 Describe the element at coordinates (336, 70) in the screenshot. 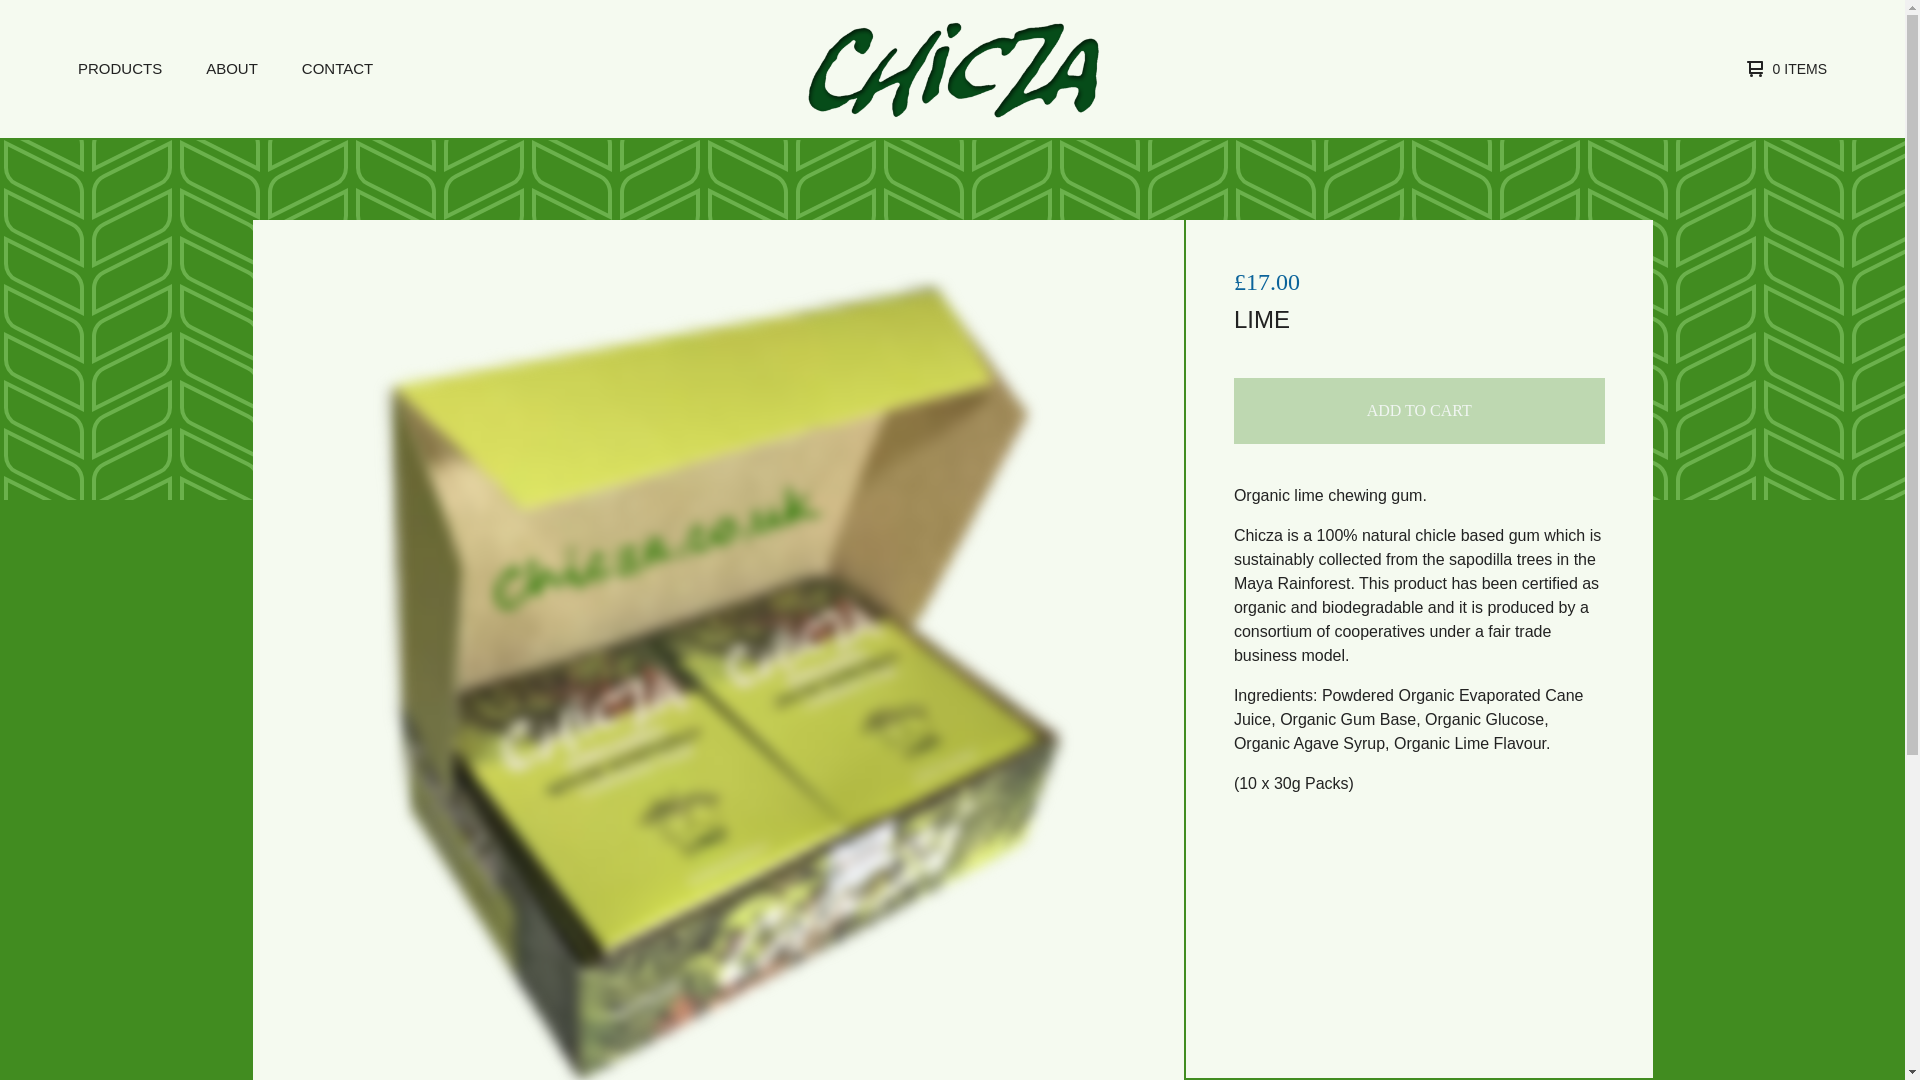

I see `CONTACT` at that location.